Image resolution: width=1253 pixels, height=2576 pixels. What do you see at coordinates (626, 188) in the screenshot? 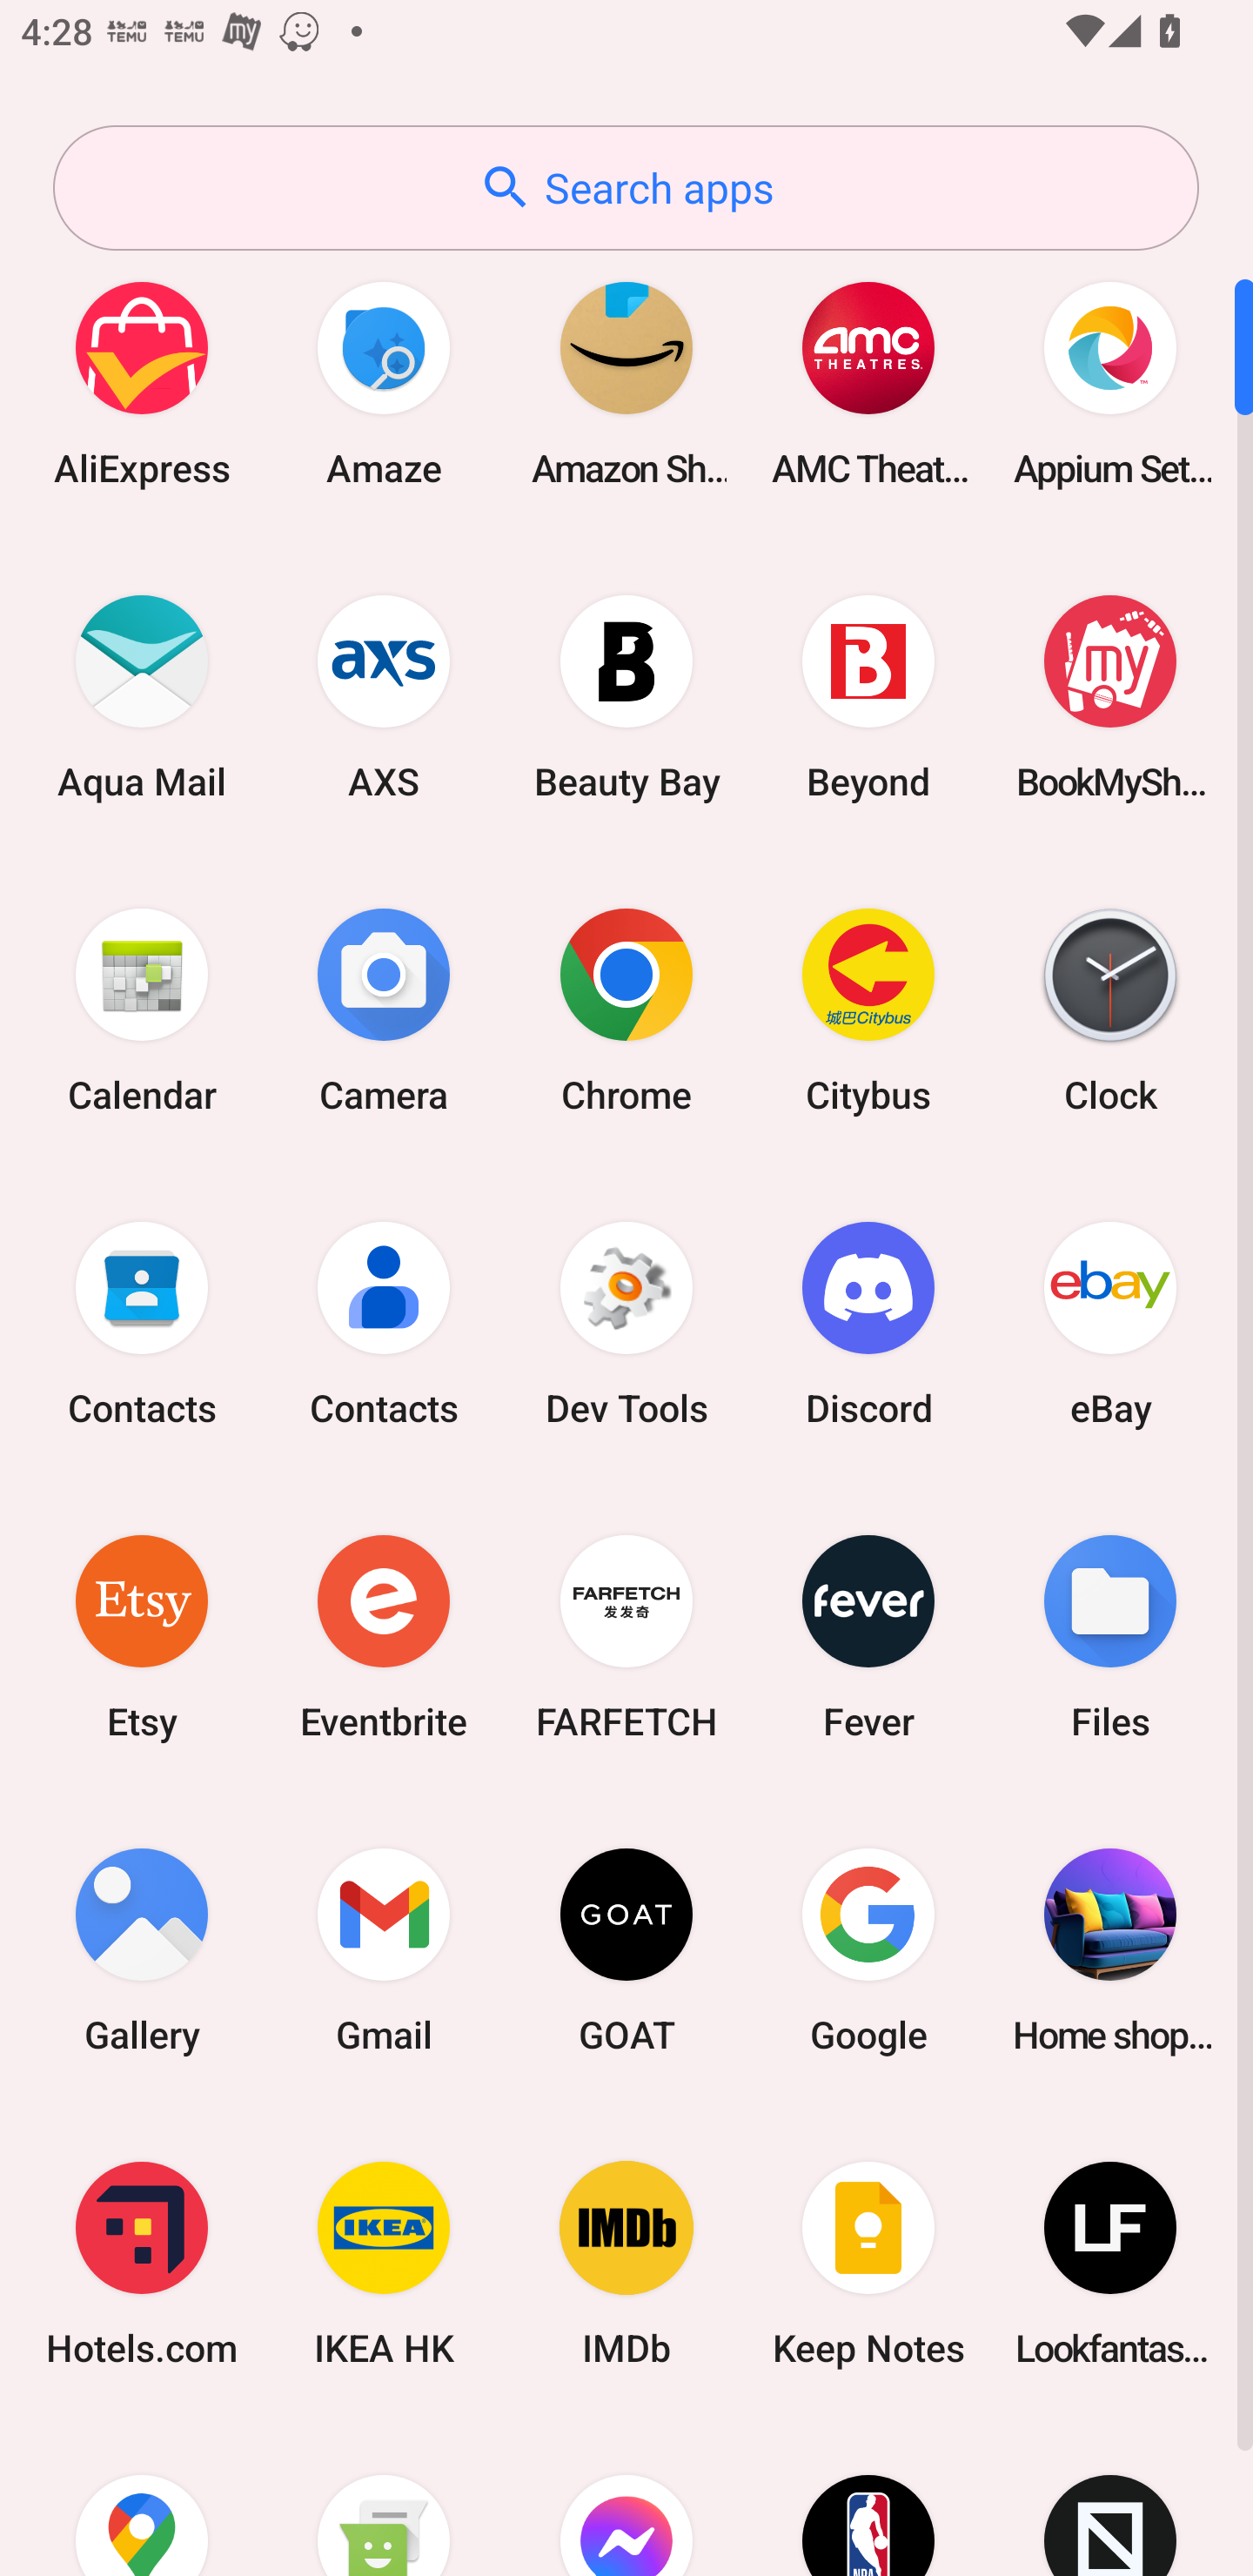
I see `  Search apps` at bounding box center [626, 188].